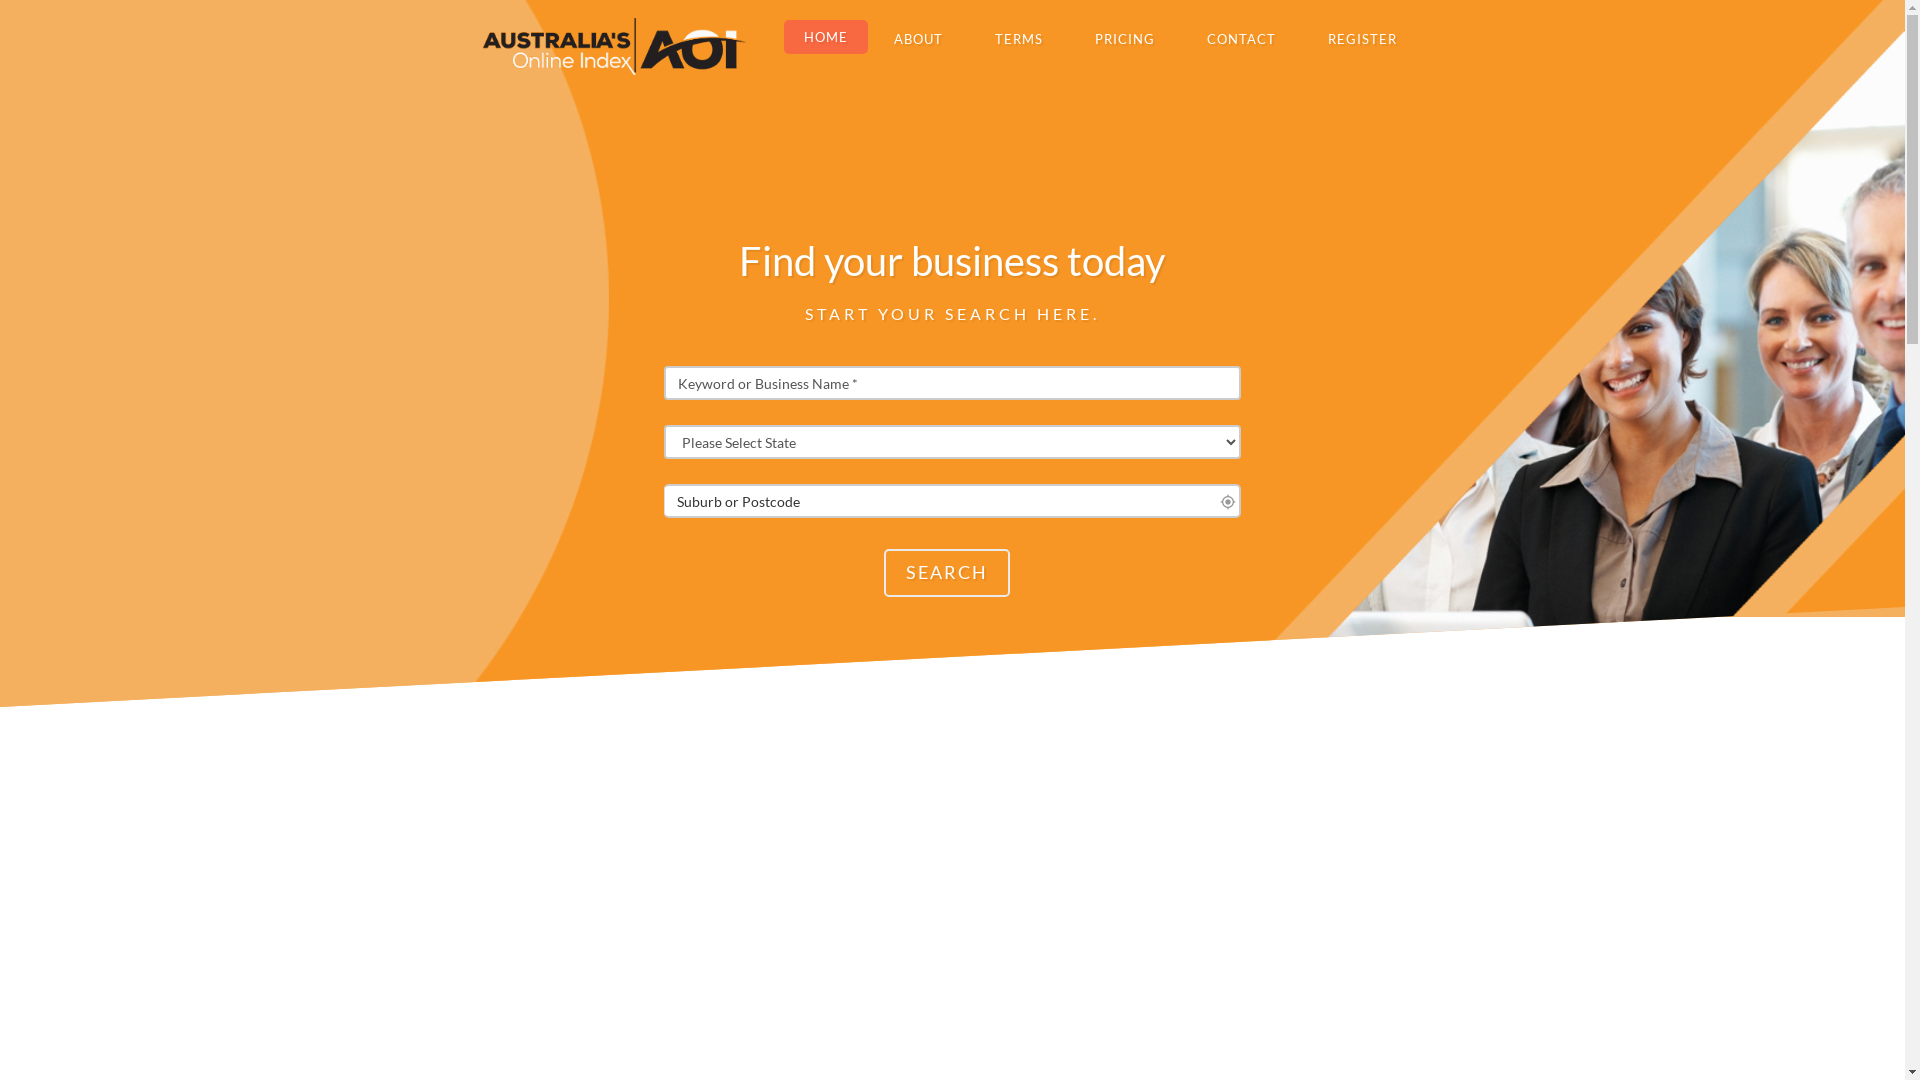 The height and width of the screenshot is (1080, 1920). What do you see at coordinates (946, 573) in the screenshot?
I see `Search` at bounding box center [946, 573].